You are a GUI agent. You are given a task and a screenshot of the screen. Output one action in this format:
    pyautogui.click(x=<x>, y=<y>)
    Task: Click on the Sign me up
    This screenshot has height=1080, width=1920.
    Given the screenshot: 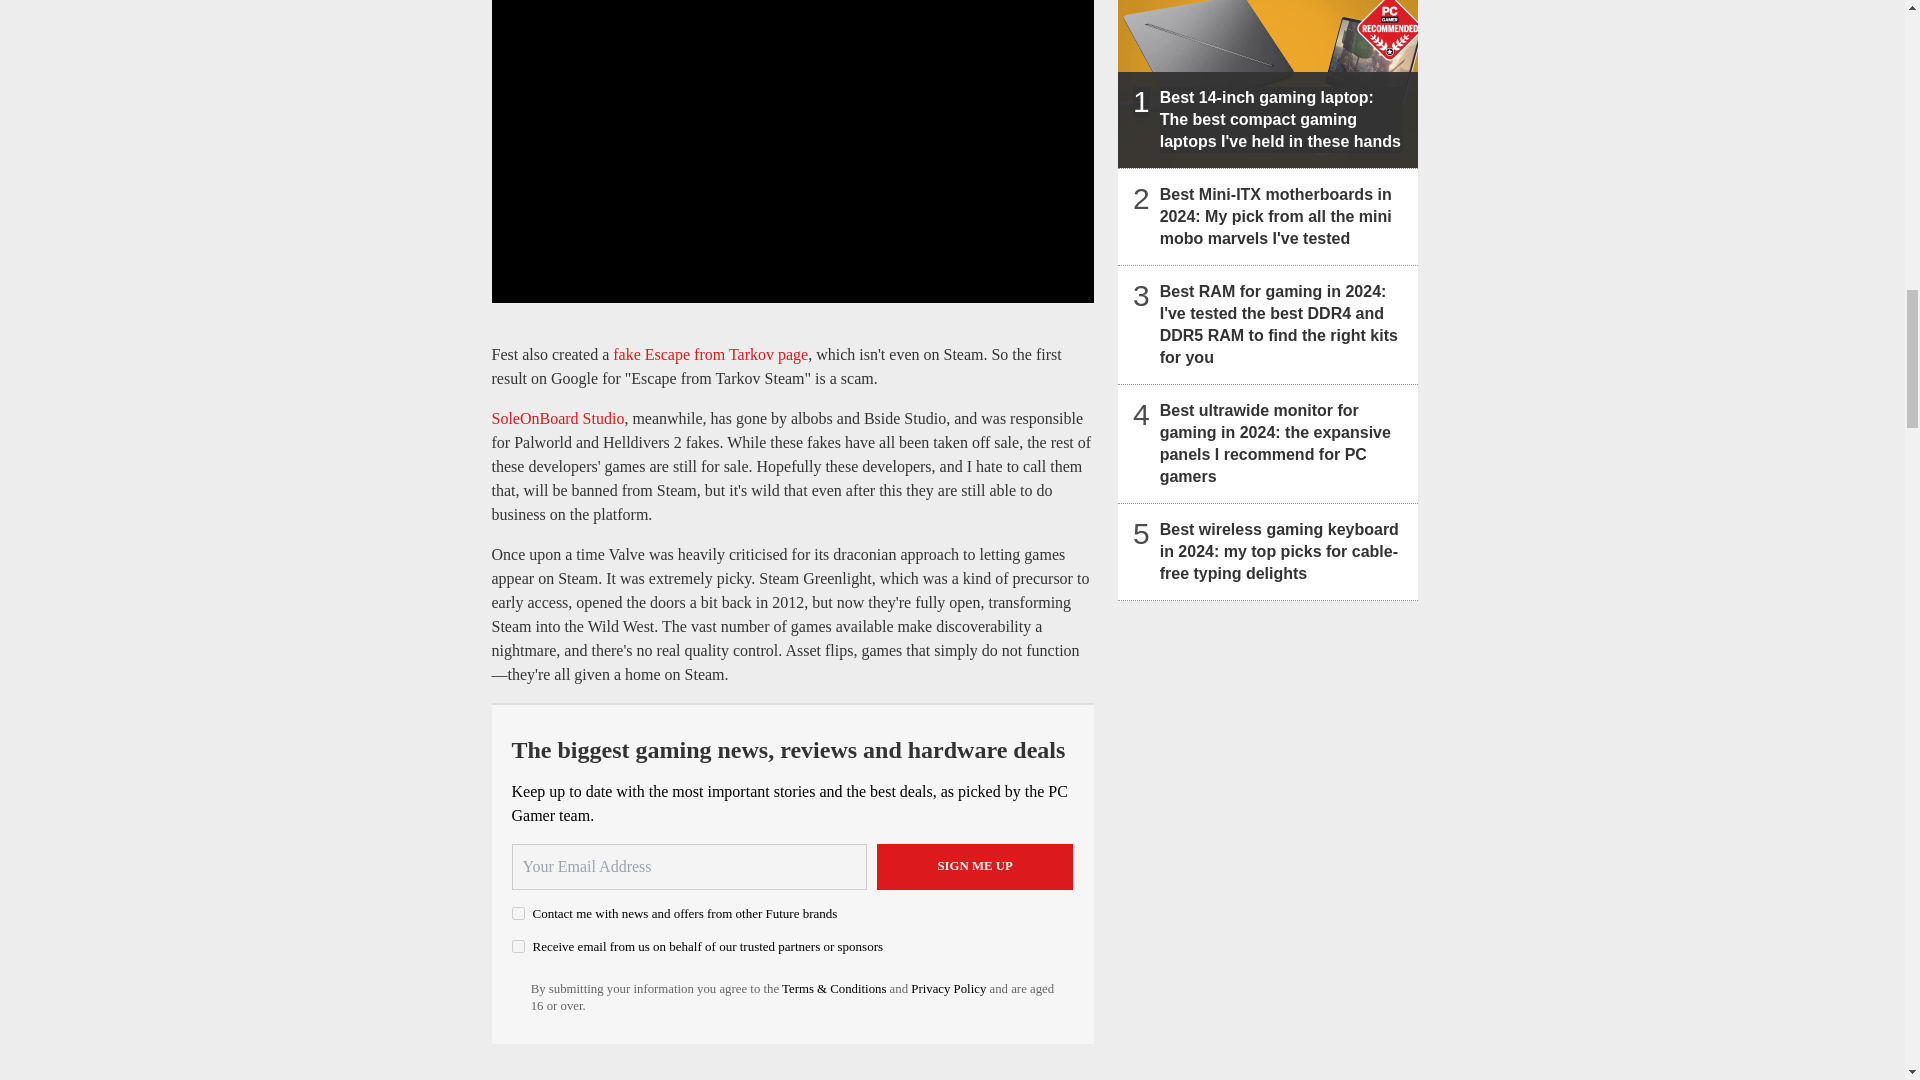 What is the action you would take?
    pyautogui.click(x=975, y=866)
    